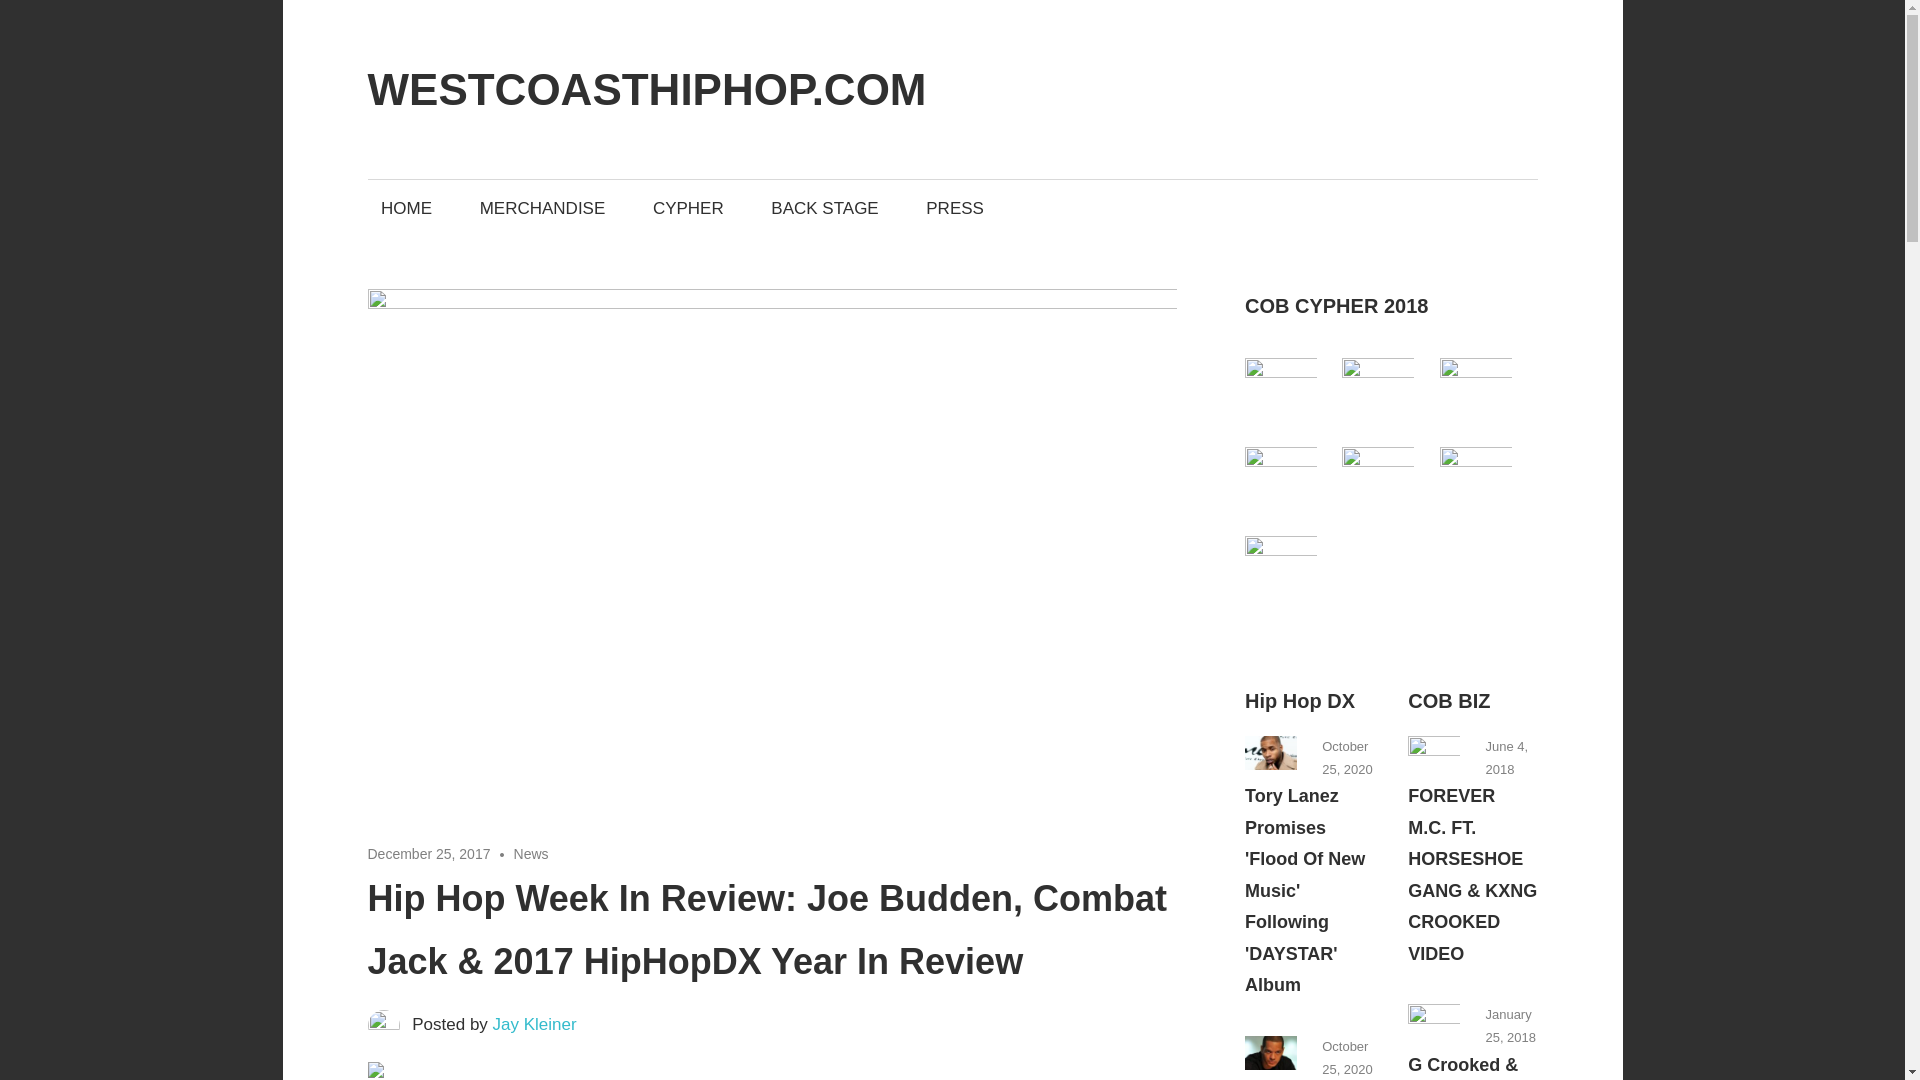 Image resolution: width=1920 pixels, height=1080 pixels. I want to click on HOME, so click(406, 208).